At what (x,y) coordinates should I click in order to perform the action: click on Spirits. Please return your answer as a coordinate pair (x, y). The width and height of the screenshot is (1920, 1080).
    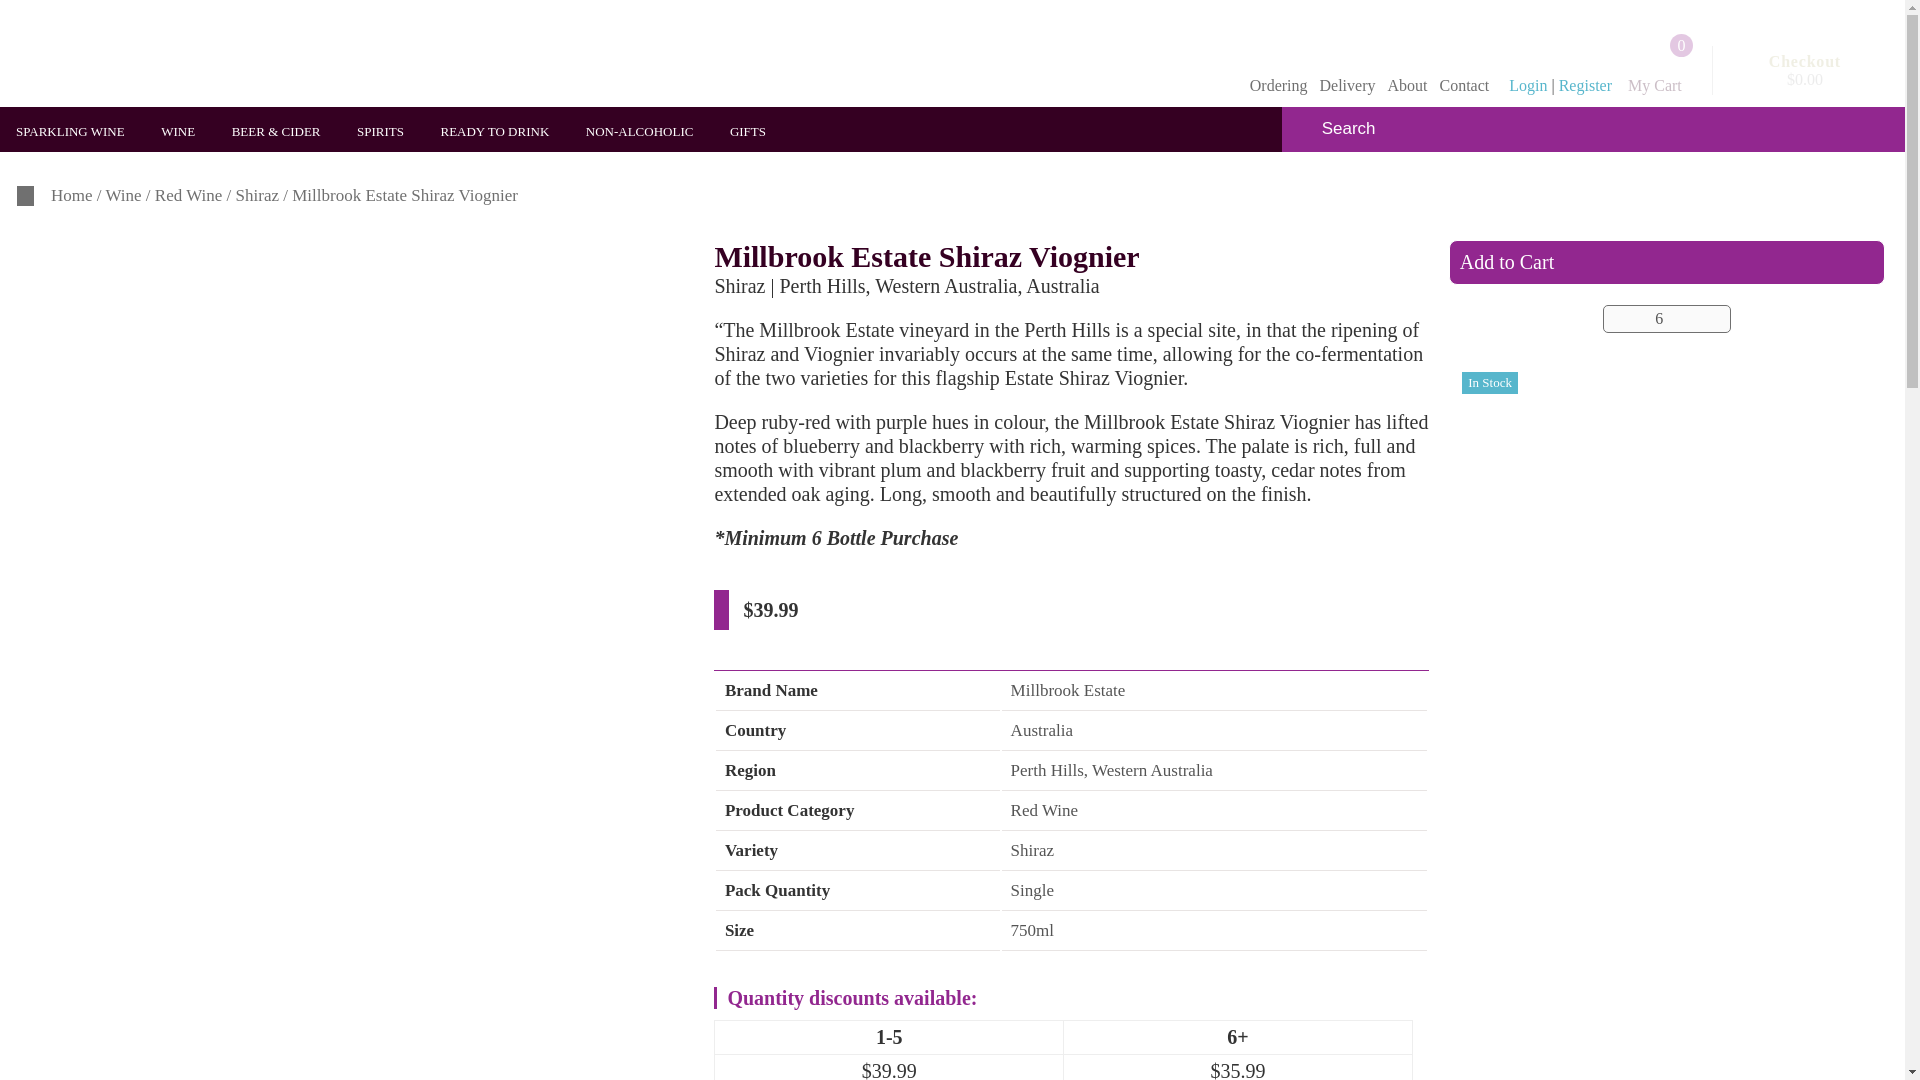
    Looking at the image, I should click on (386, 132).